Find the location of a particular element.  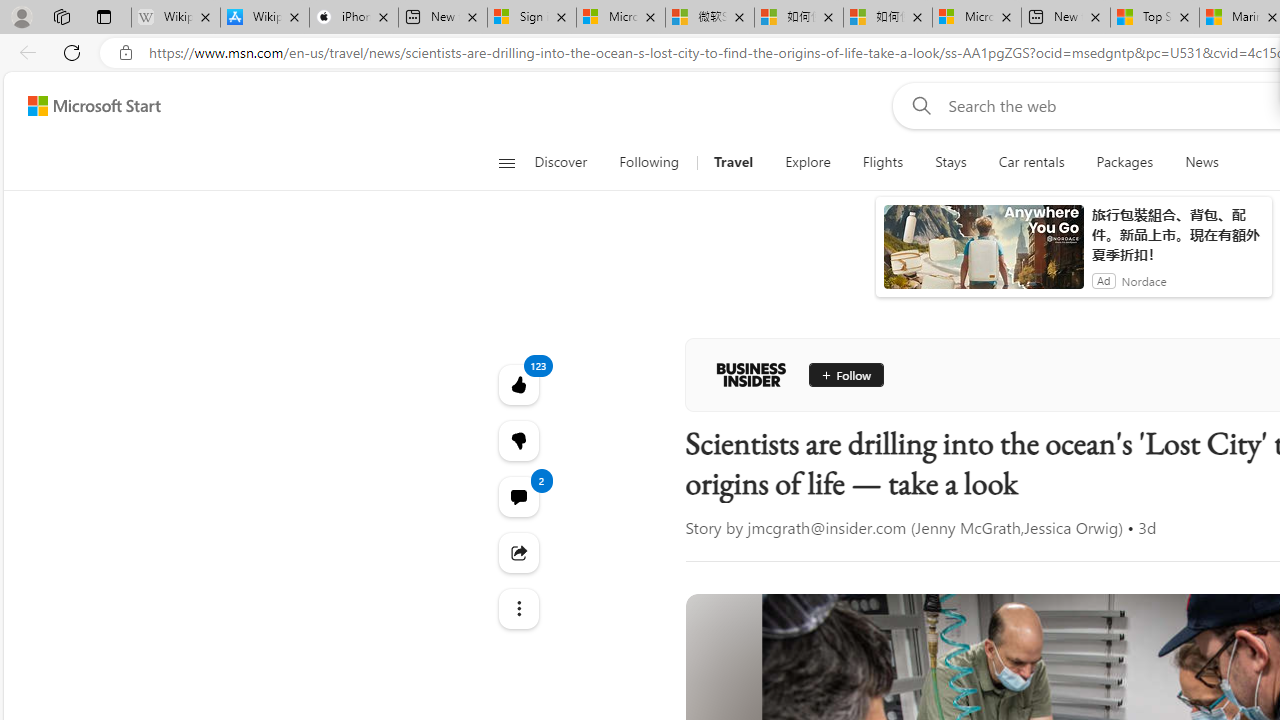

anim-content is located at coordinates (984, 255).